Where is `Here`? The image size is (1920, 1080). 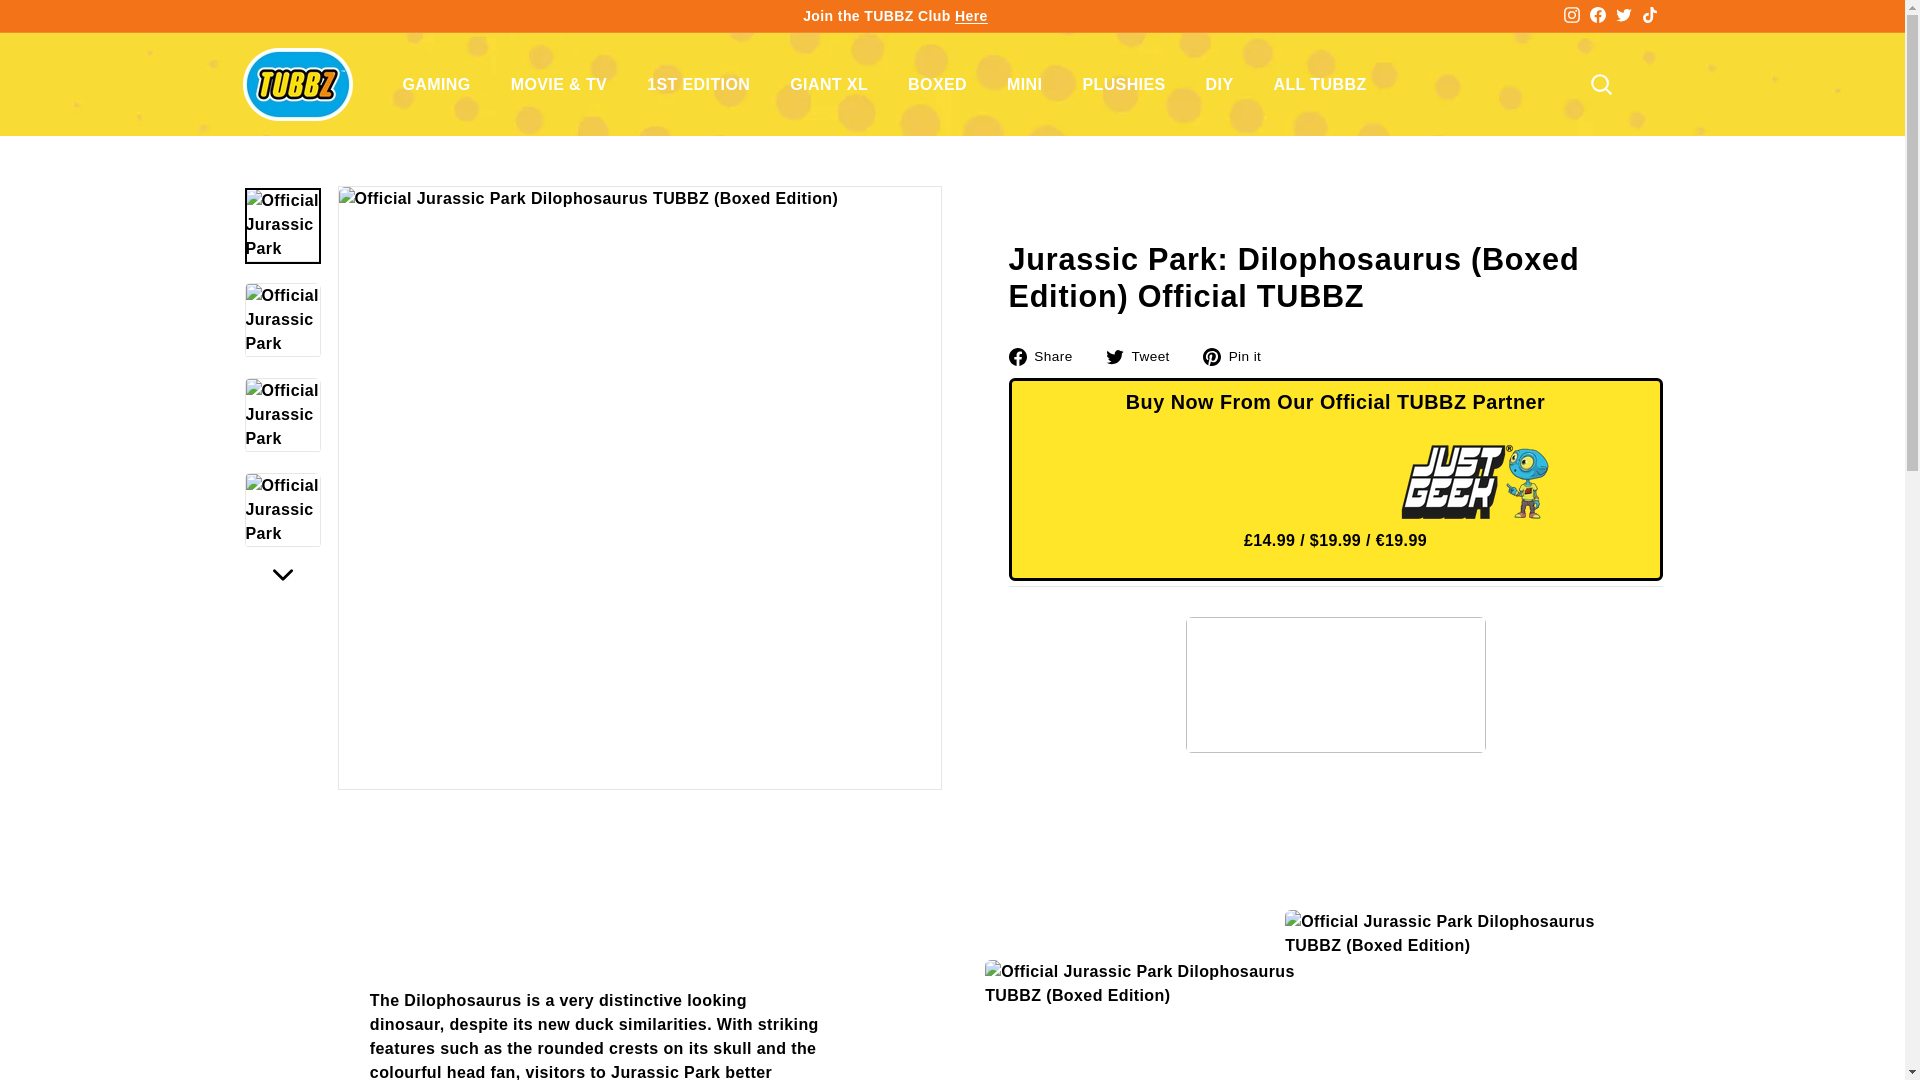
Here is located at coordinates (971, 15).